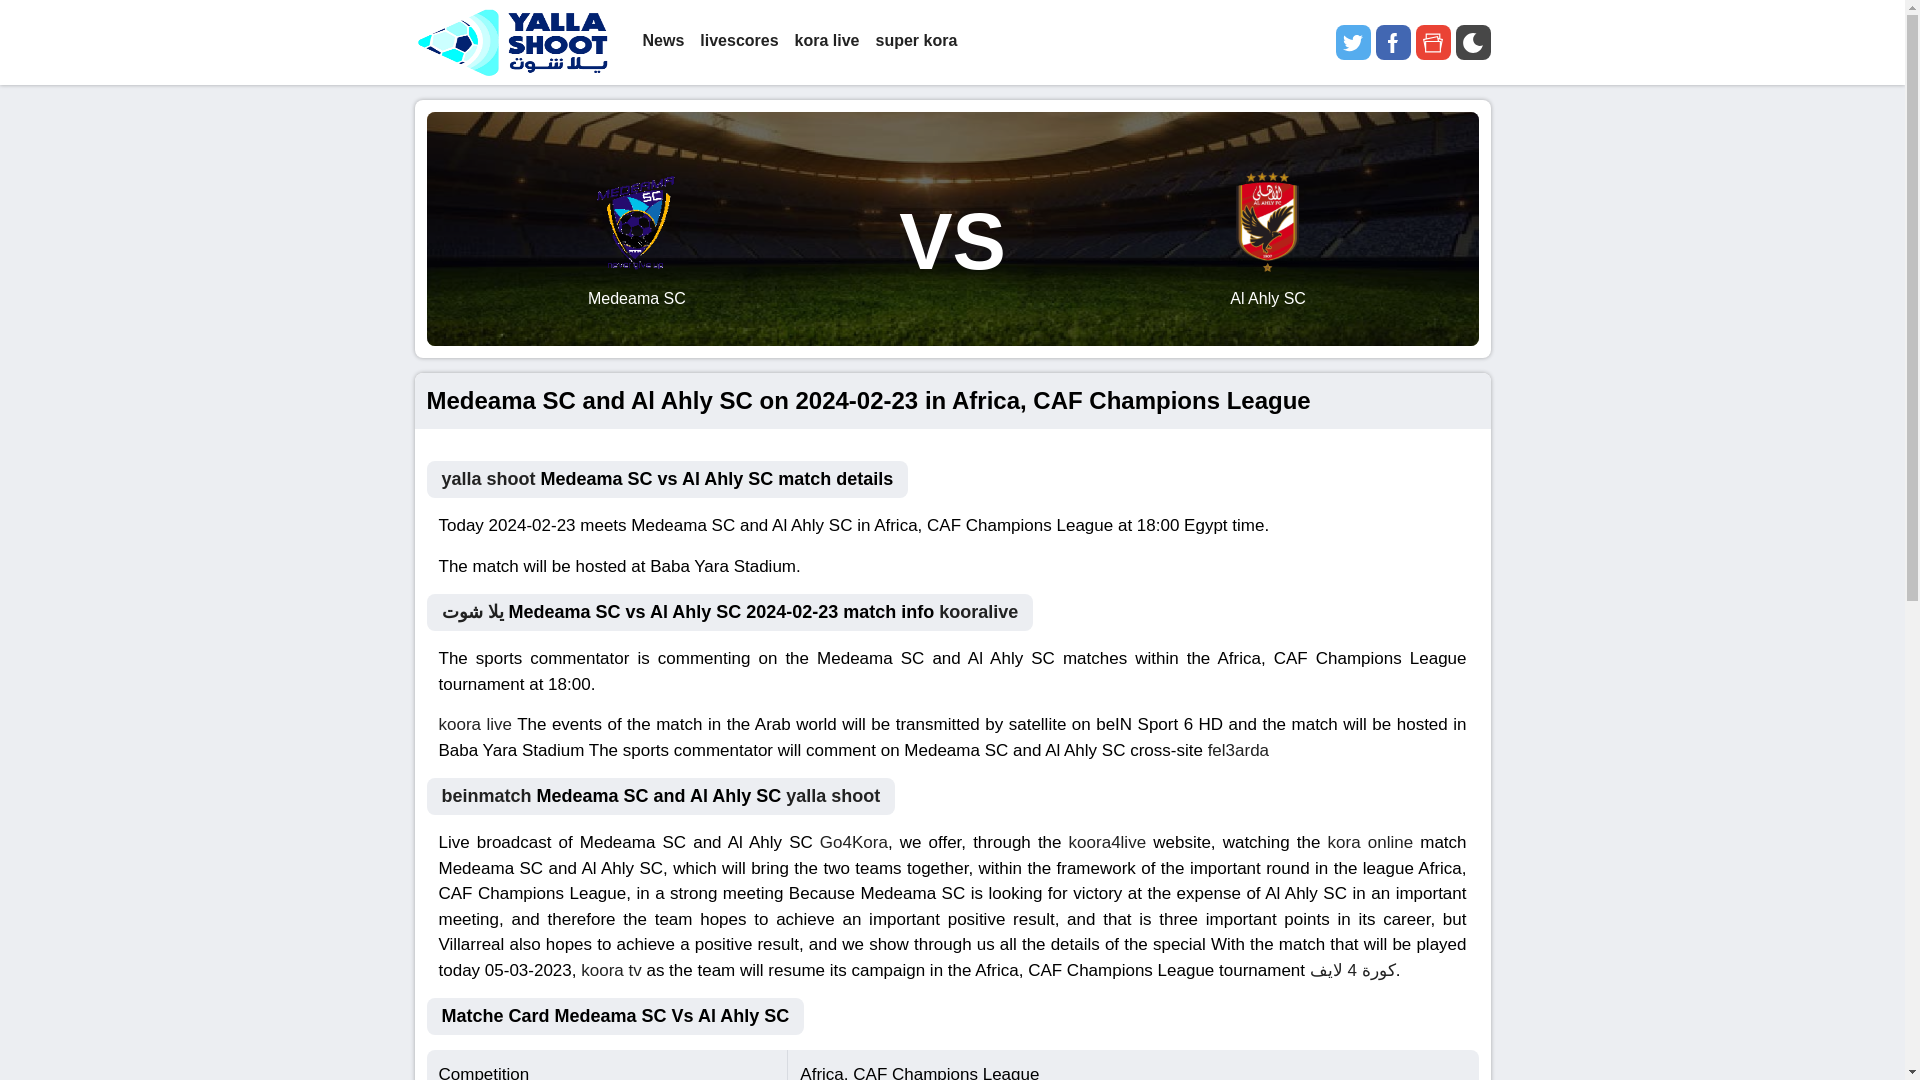  Describe the element at coordinates (488, 478) in the screenshot. I see `yalla shoot` at that location.